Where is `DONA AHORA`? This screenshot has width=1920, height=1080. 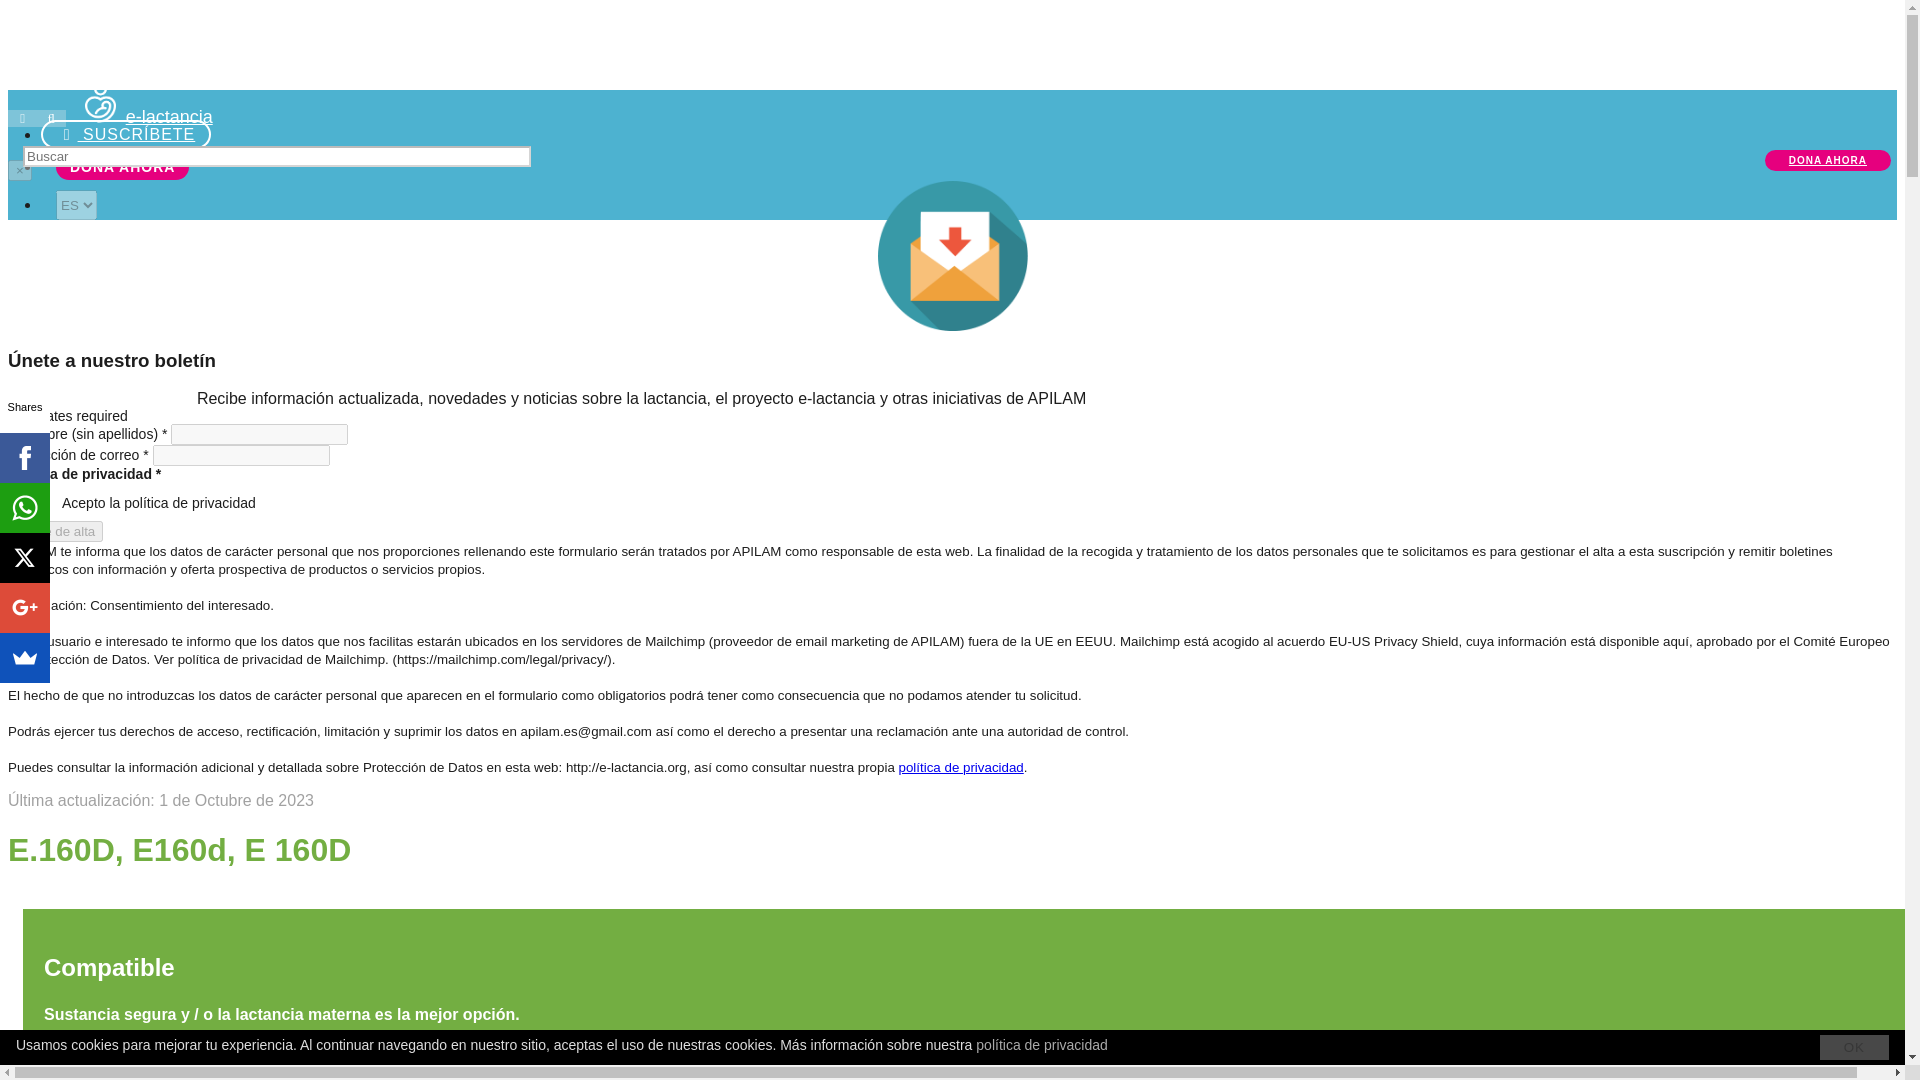 DONA AHORA is located at coordinates (1828, 160).